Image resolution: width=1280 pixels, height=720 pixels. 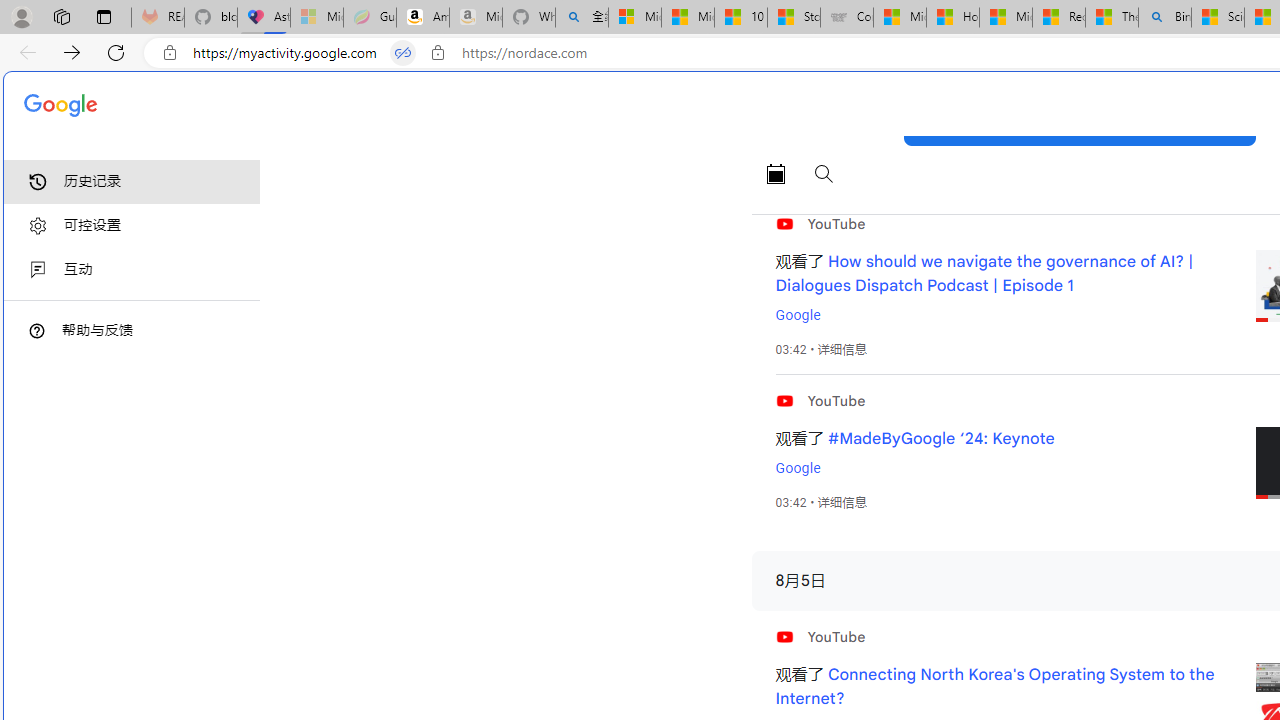 I want to click on Class: i2GIId, so click(x=38, y=270).